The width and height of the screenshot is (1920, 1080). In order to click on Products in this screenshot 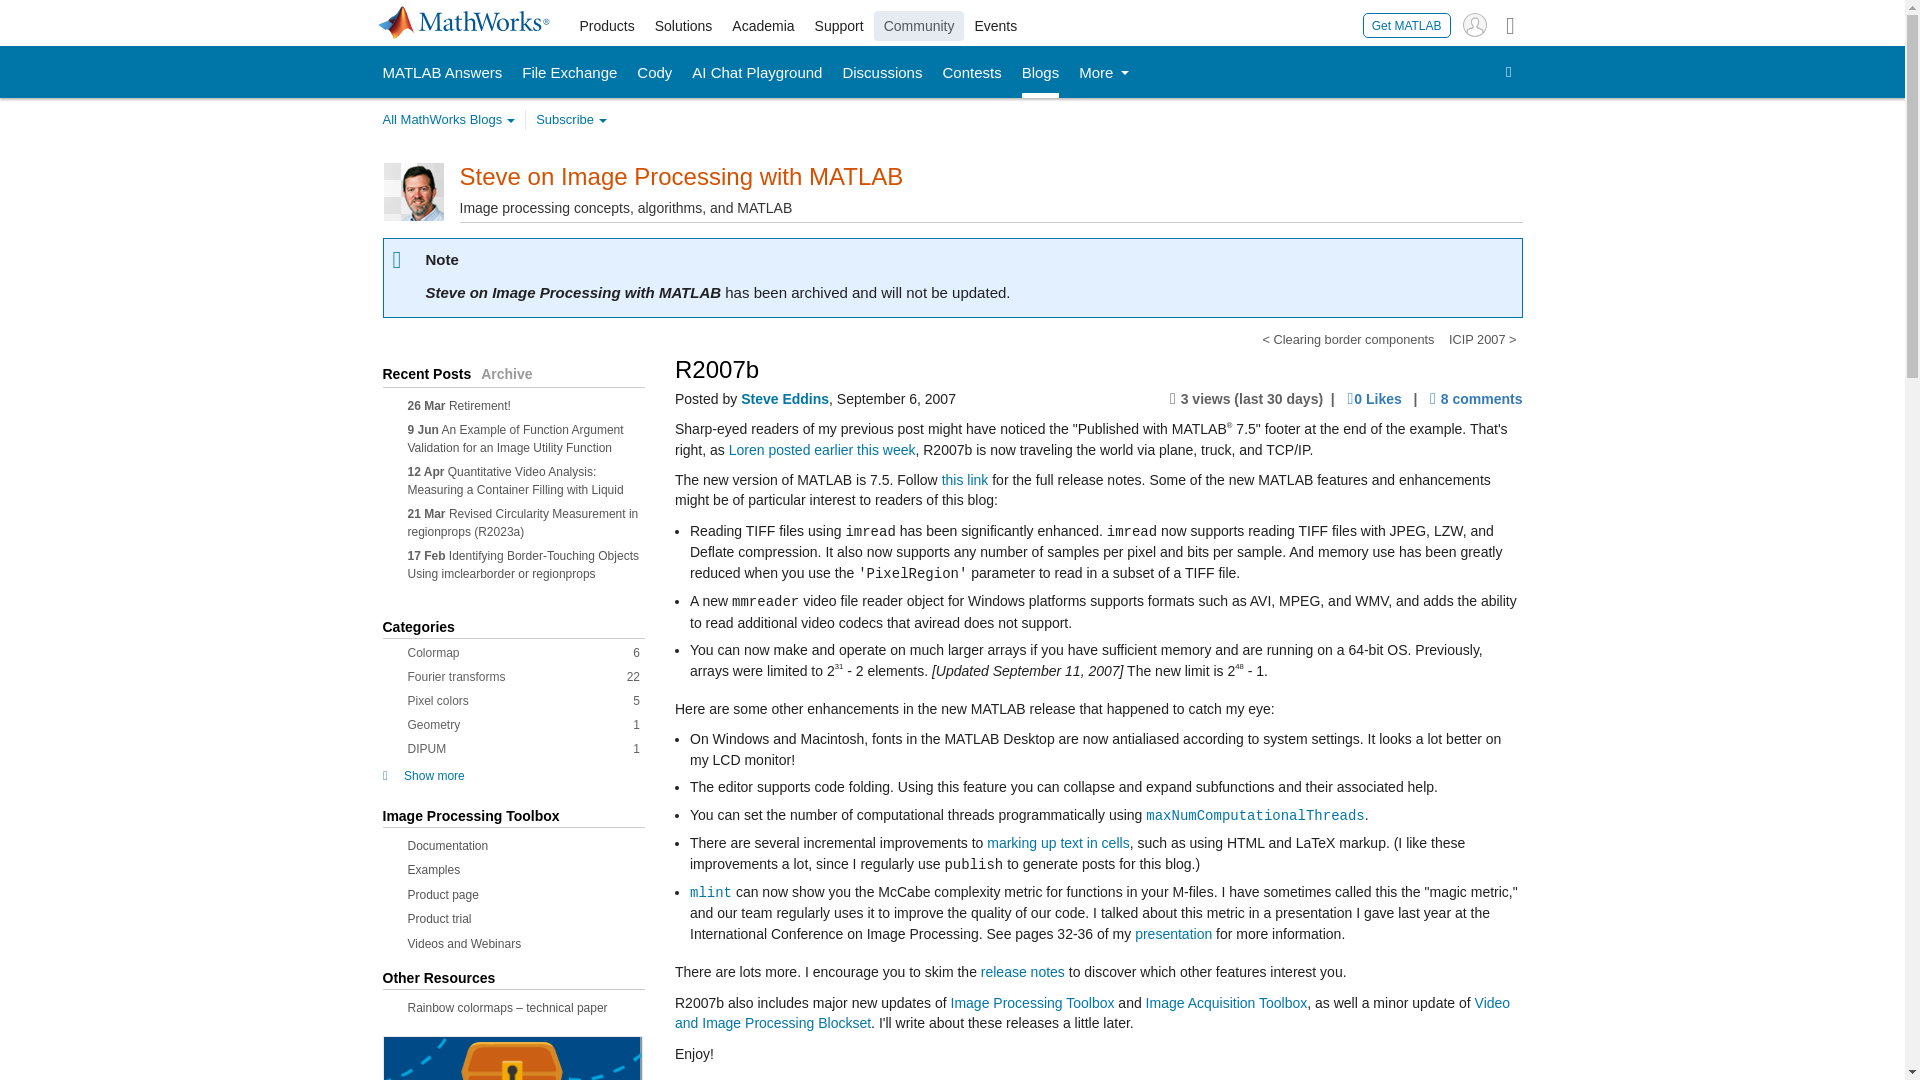, I will do `click(608, 26)`.